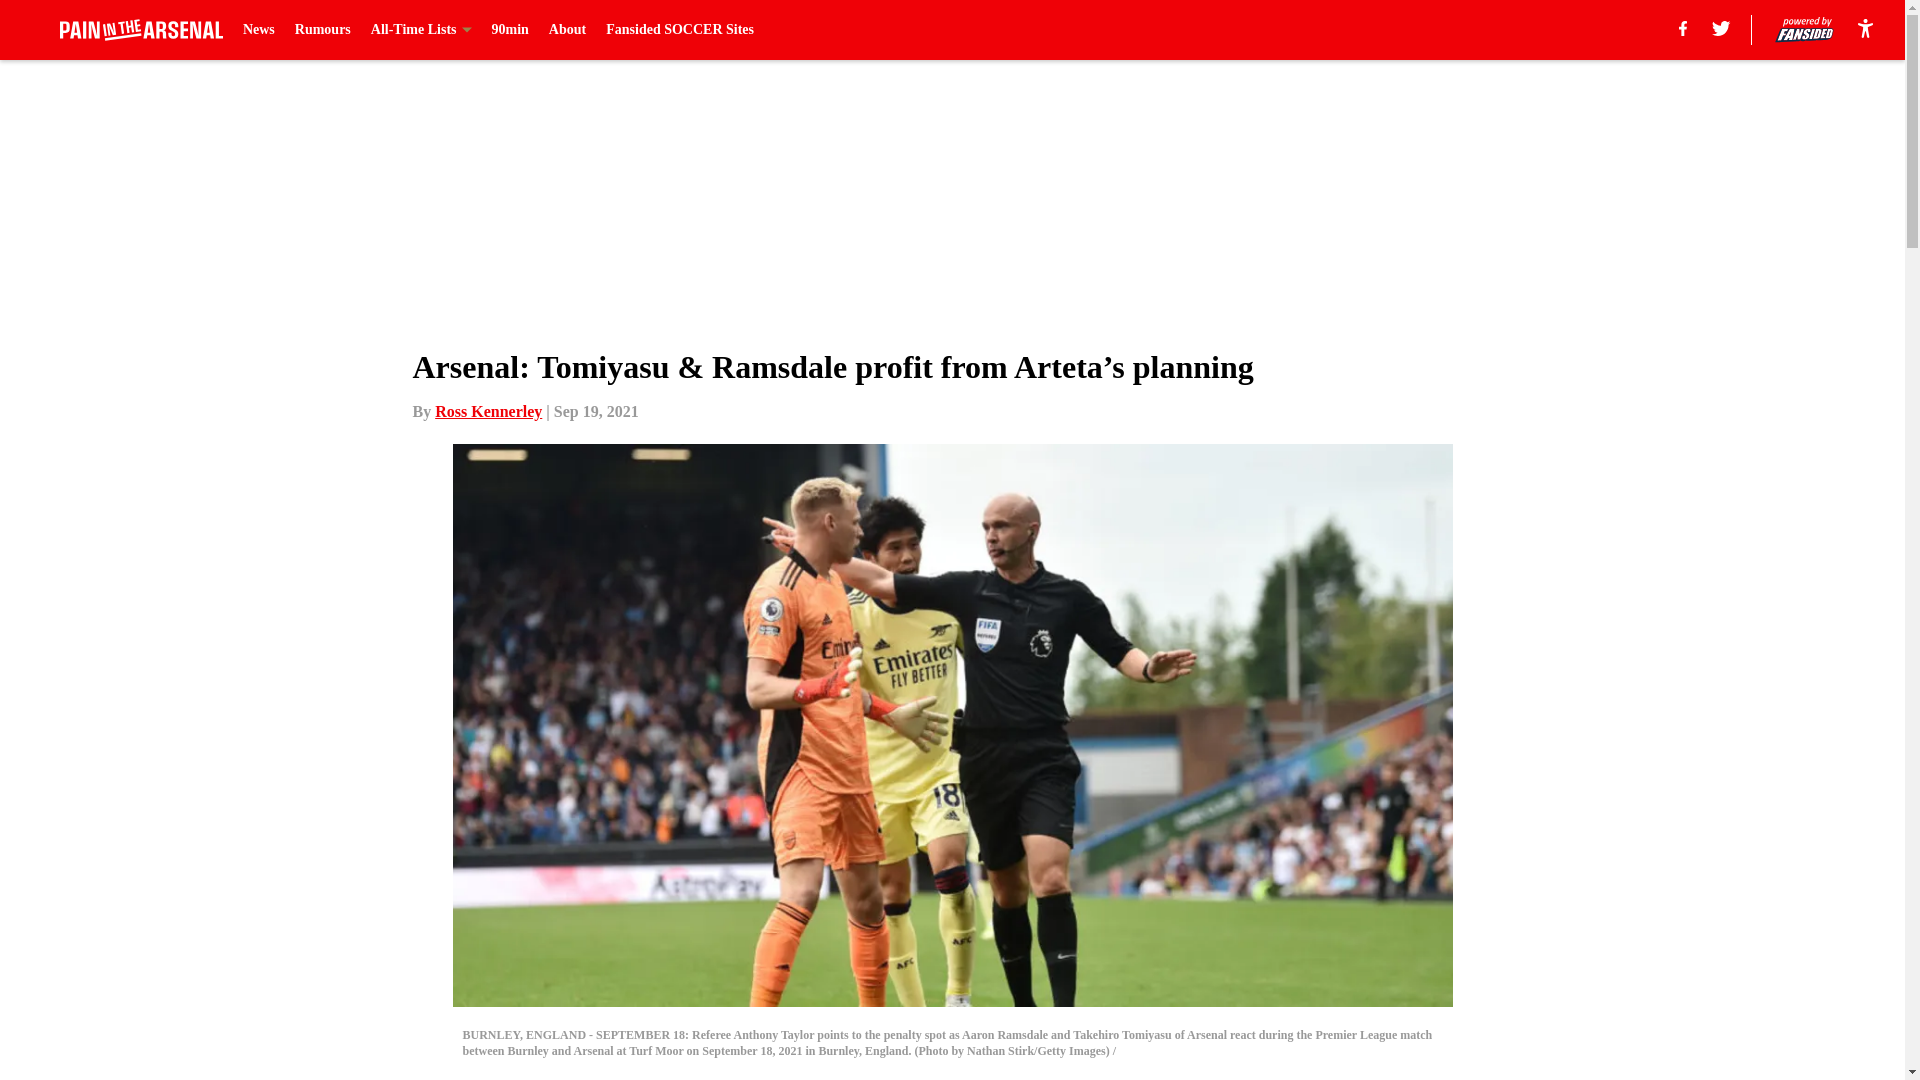 The width and height of the screenshot is (1920, 1080). What do you see at coordinates (323, 30) in the screenshot?
I see `Rumours` at bounding box center [323, 30].